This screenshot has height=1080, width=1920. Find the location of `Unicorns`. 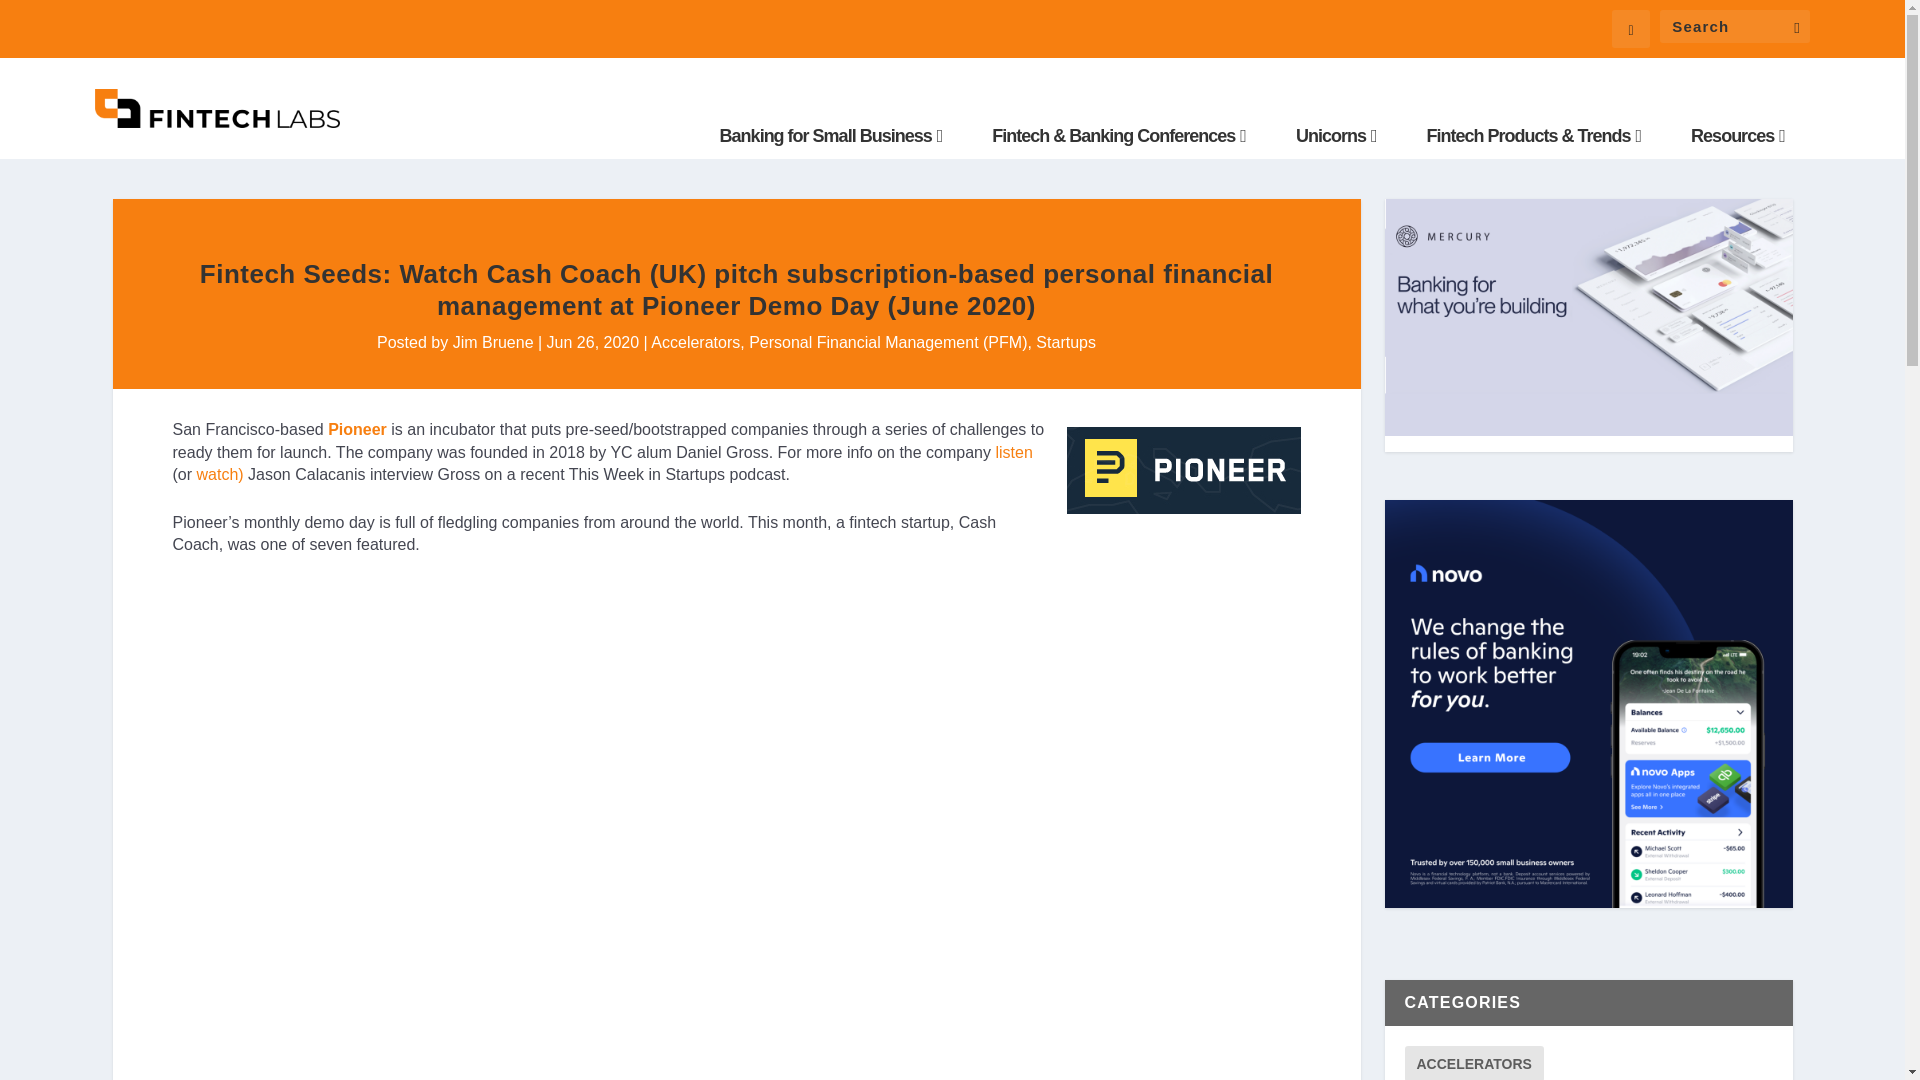

Unicorns is located at coordinates (1336, 136).